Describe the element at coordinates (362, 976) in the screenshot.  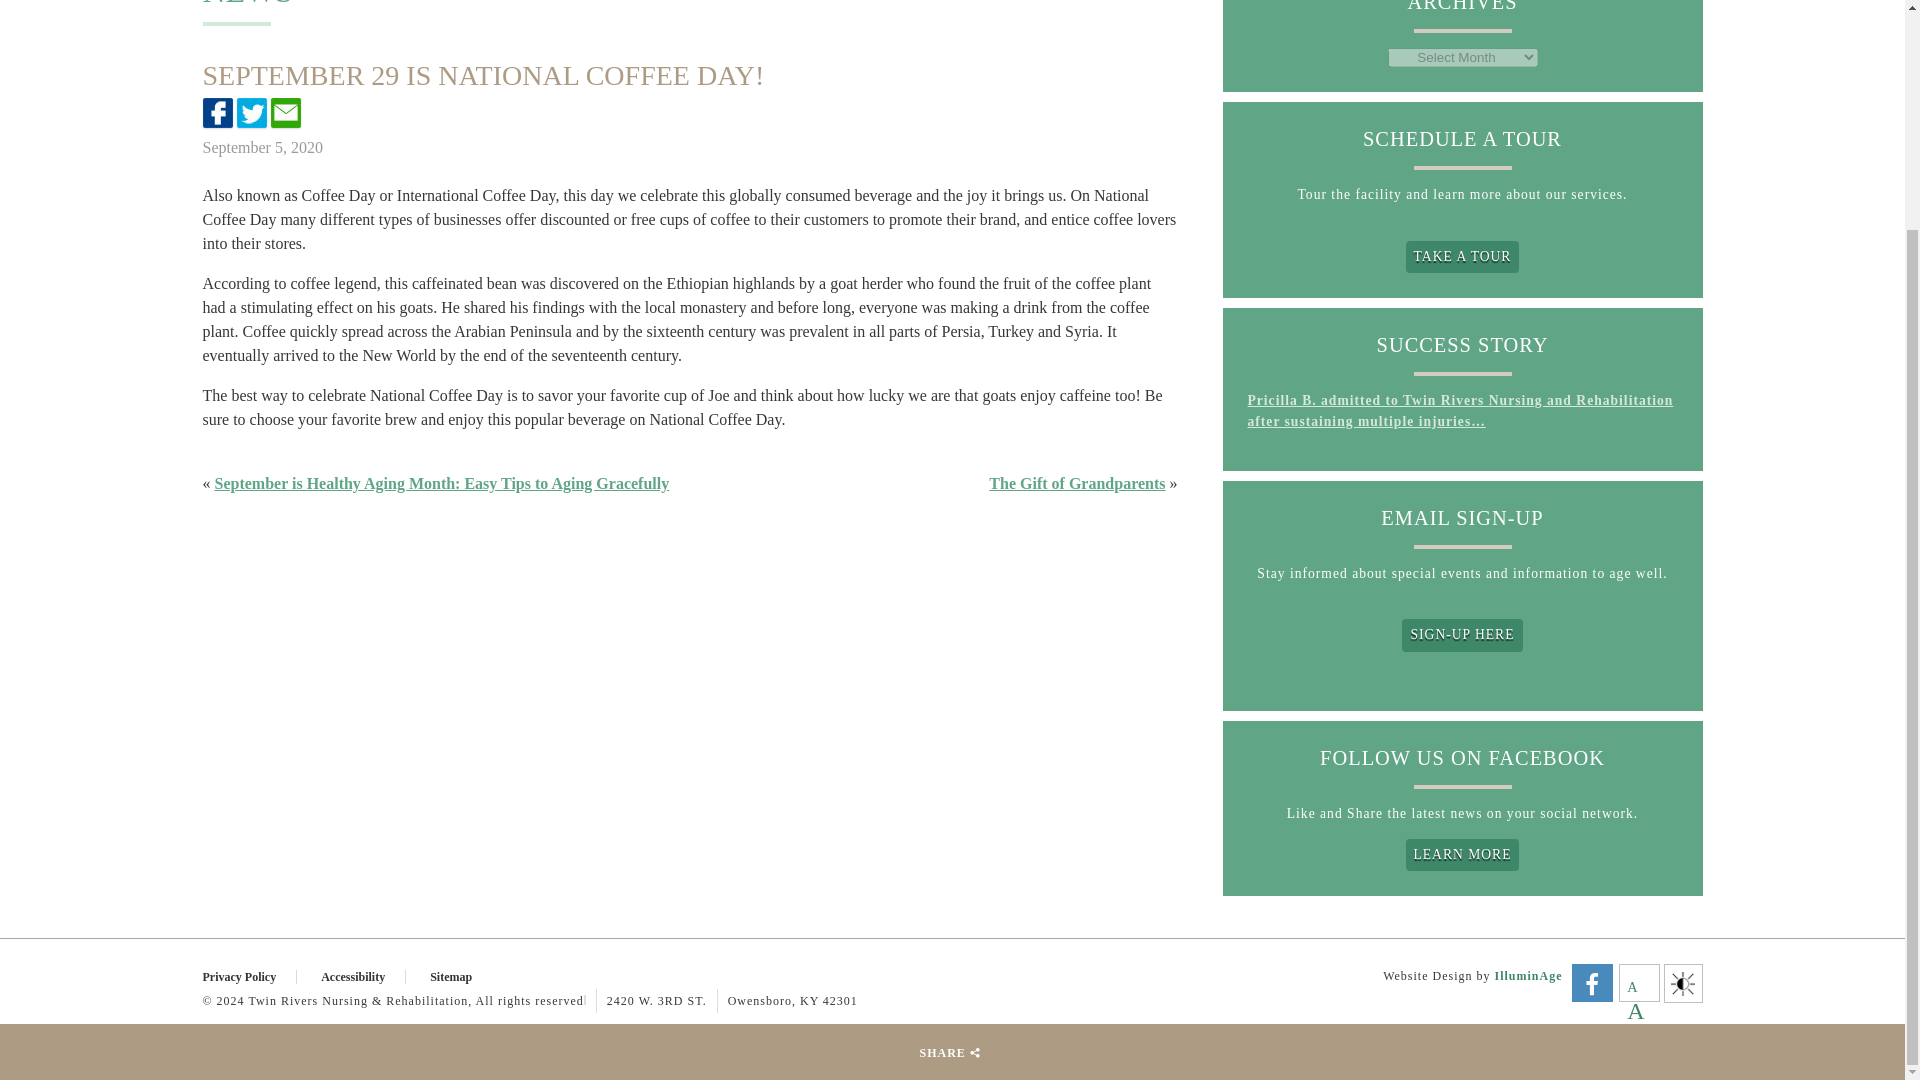
I see `Accessibility` at that location.